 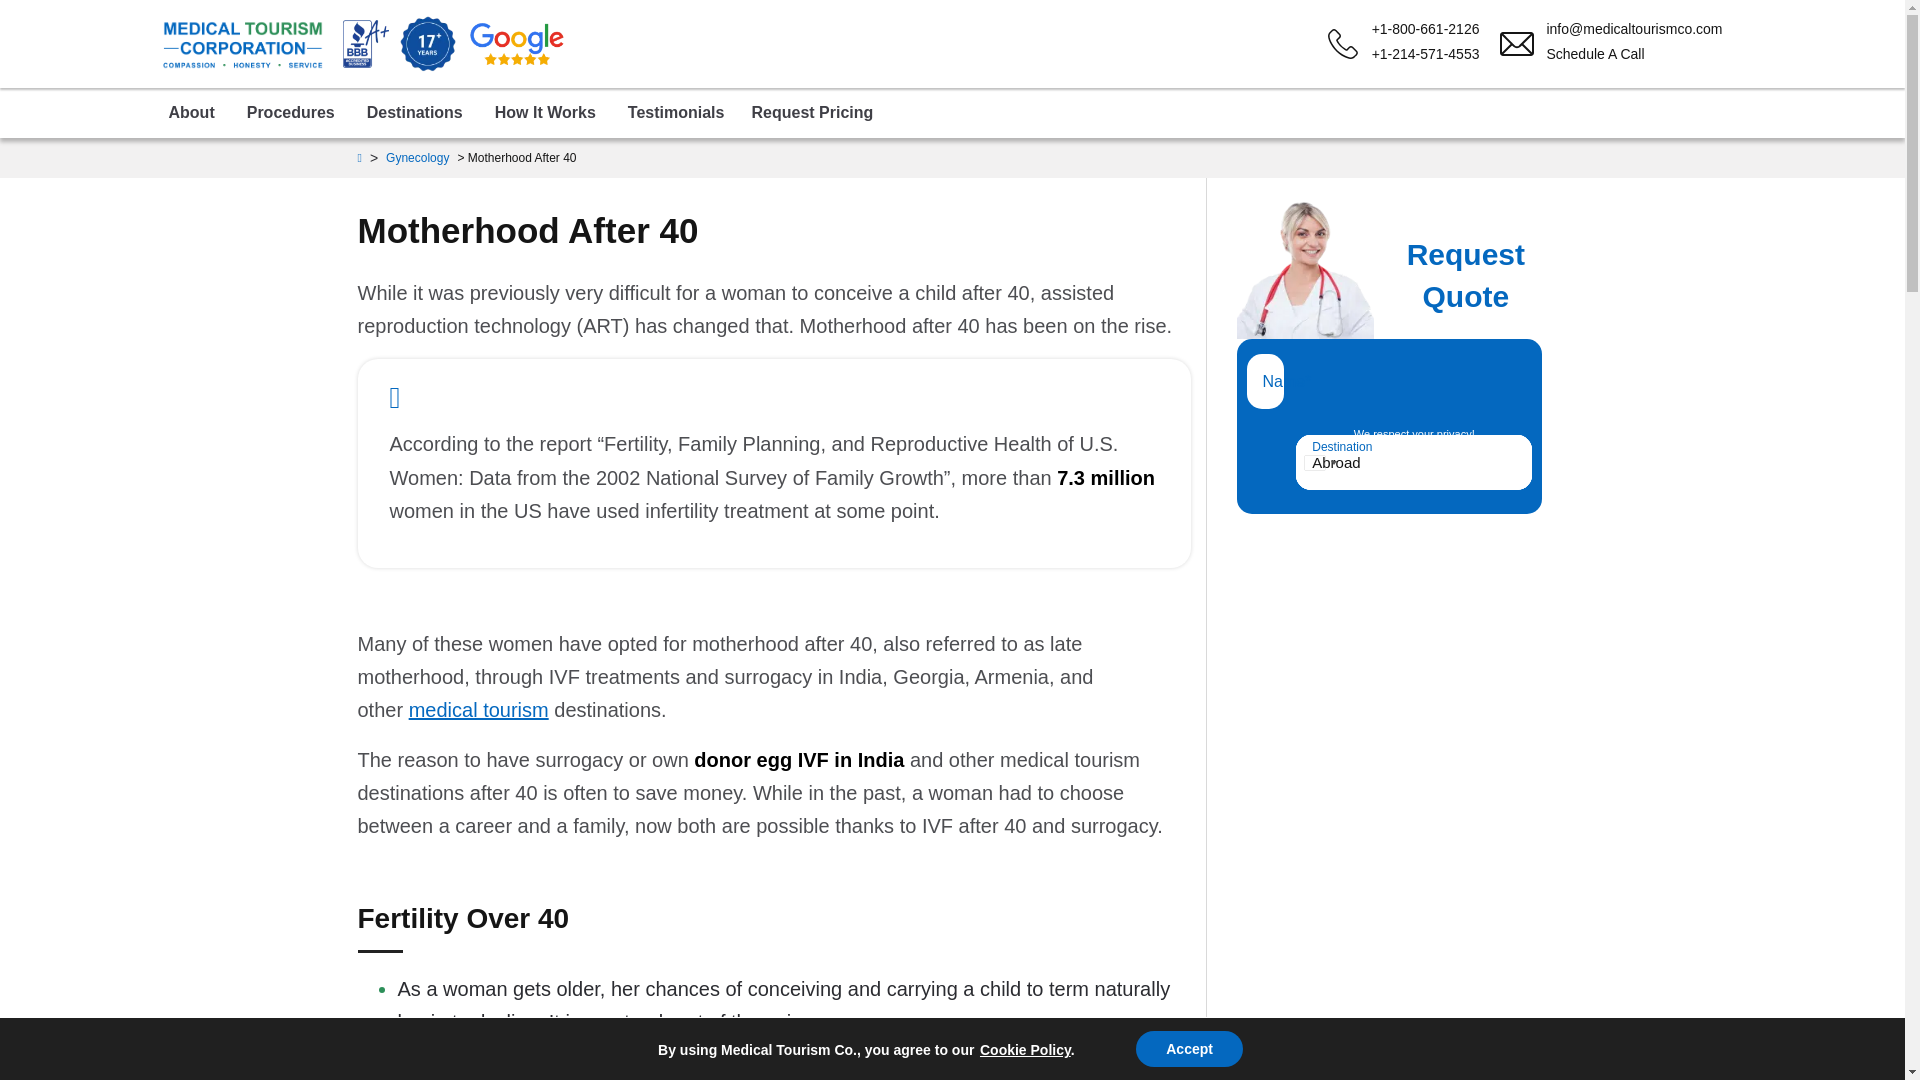 What do you see at coordinates (1622, 54) in the screenshot?
I see `Schedule A Call` at bounding box center [1622, 54].